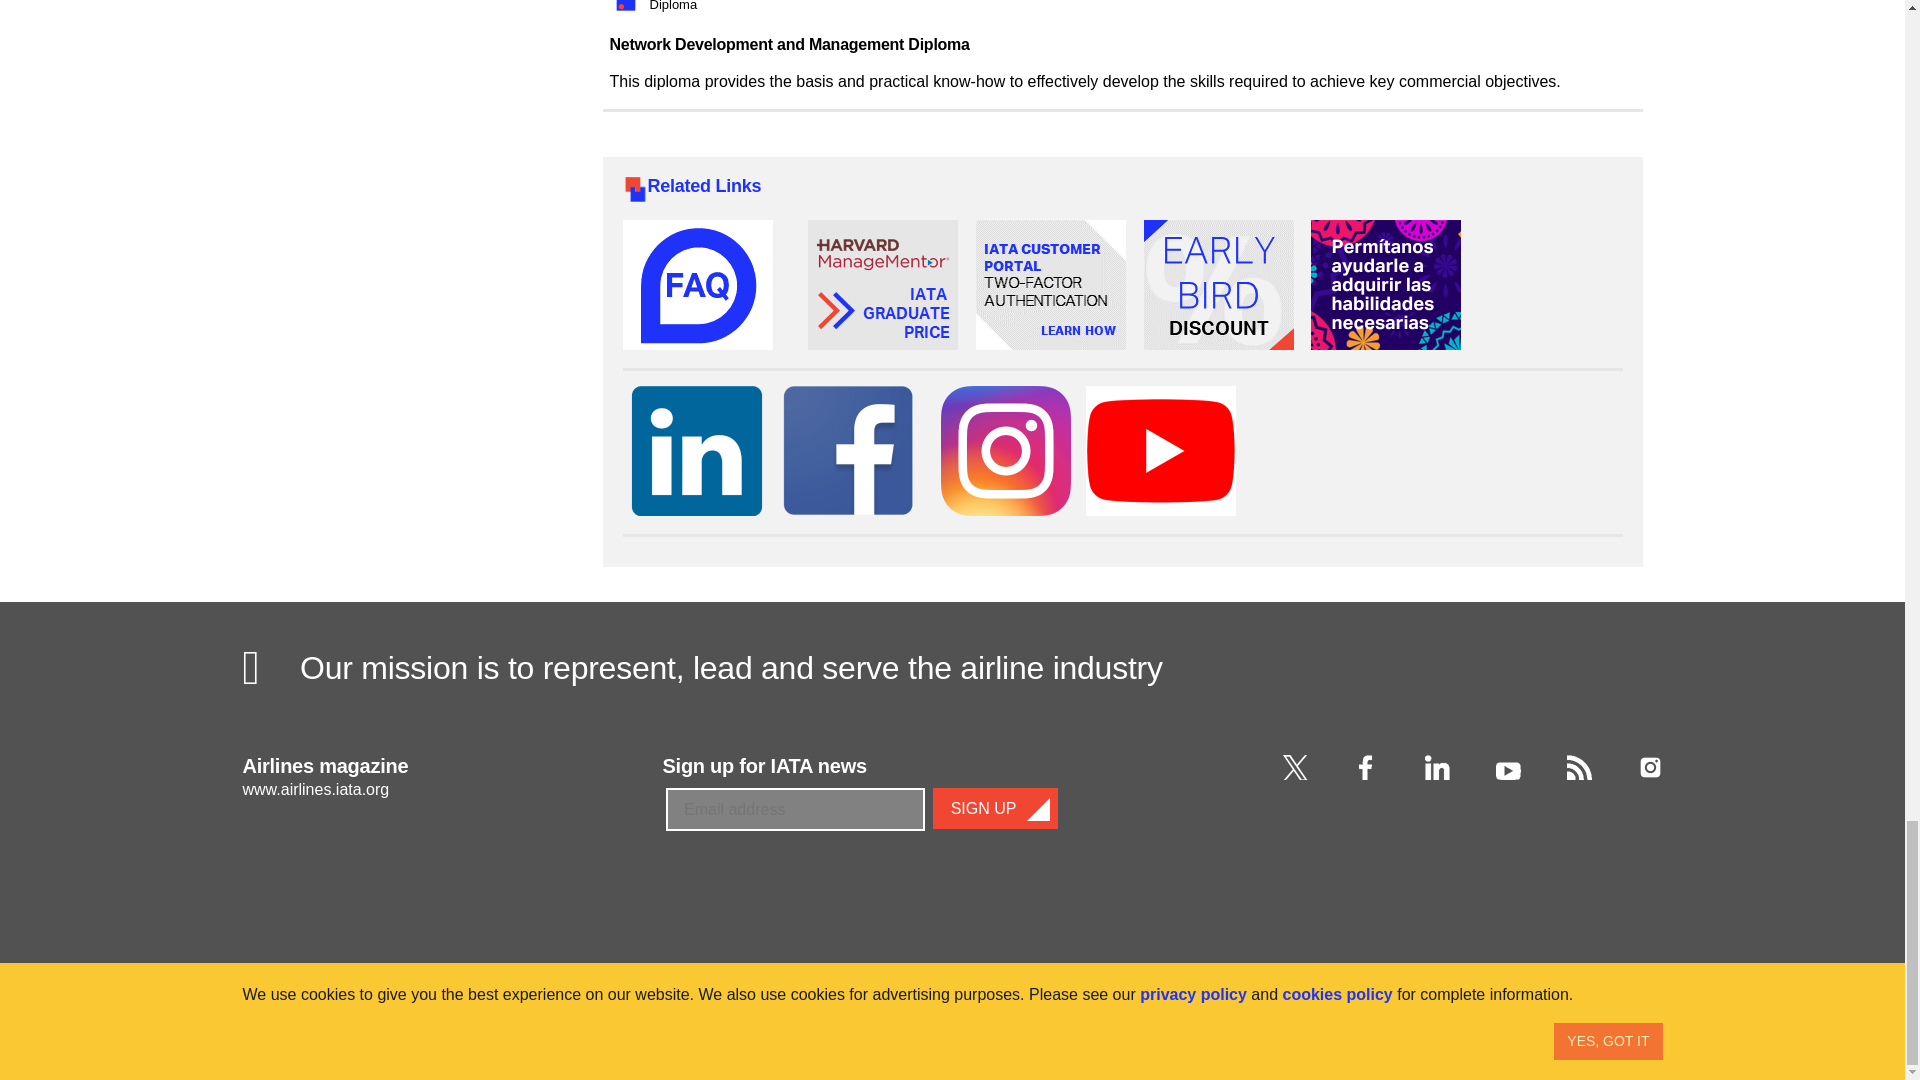 The width and height of the screenshot is (1920, 1080). What do you see at coordinates (1436, 766) in the screenshot?
I see `IATA on Linkedin` at bounding box center [1436, 766].